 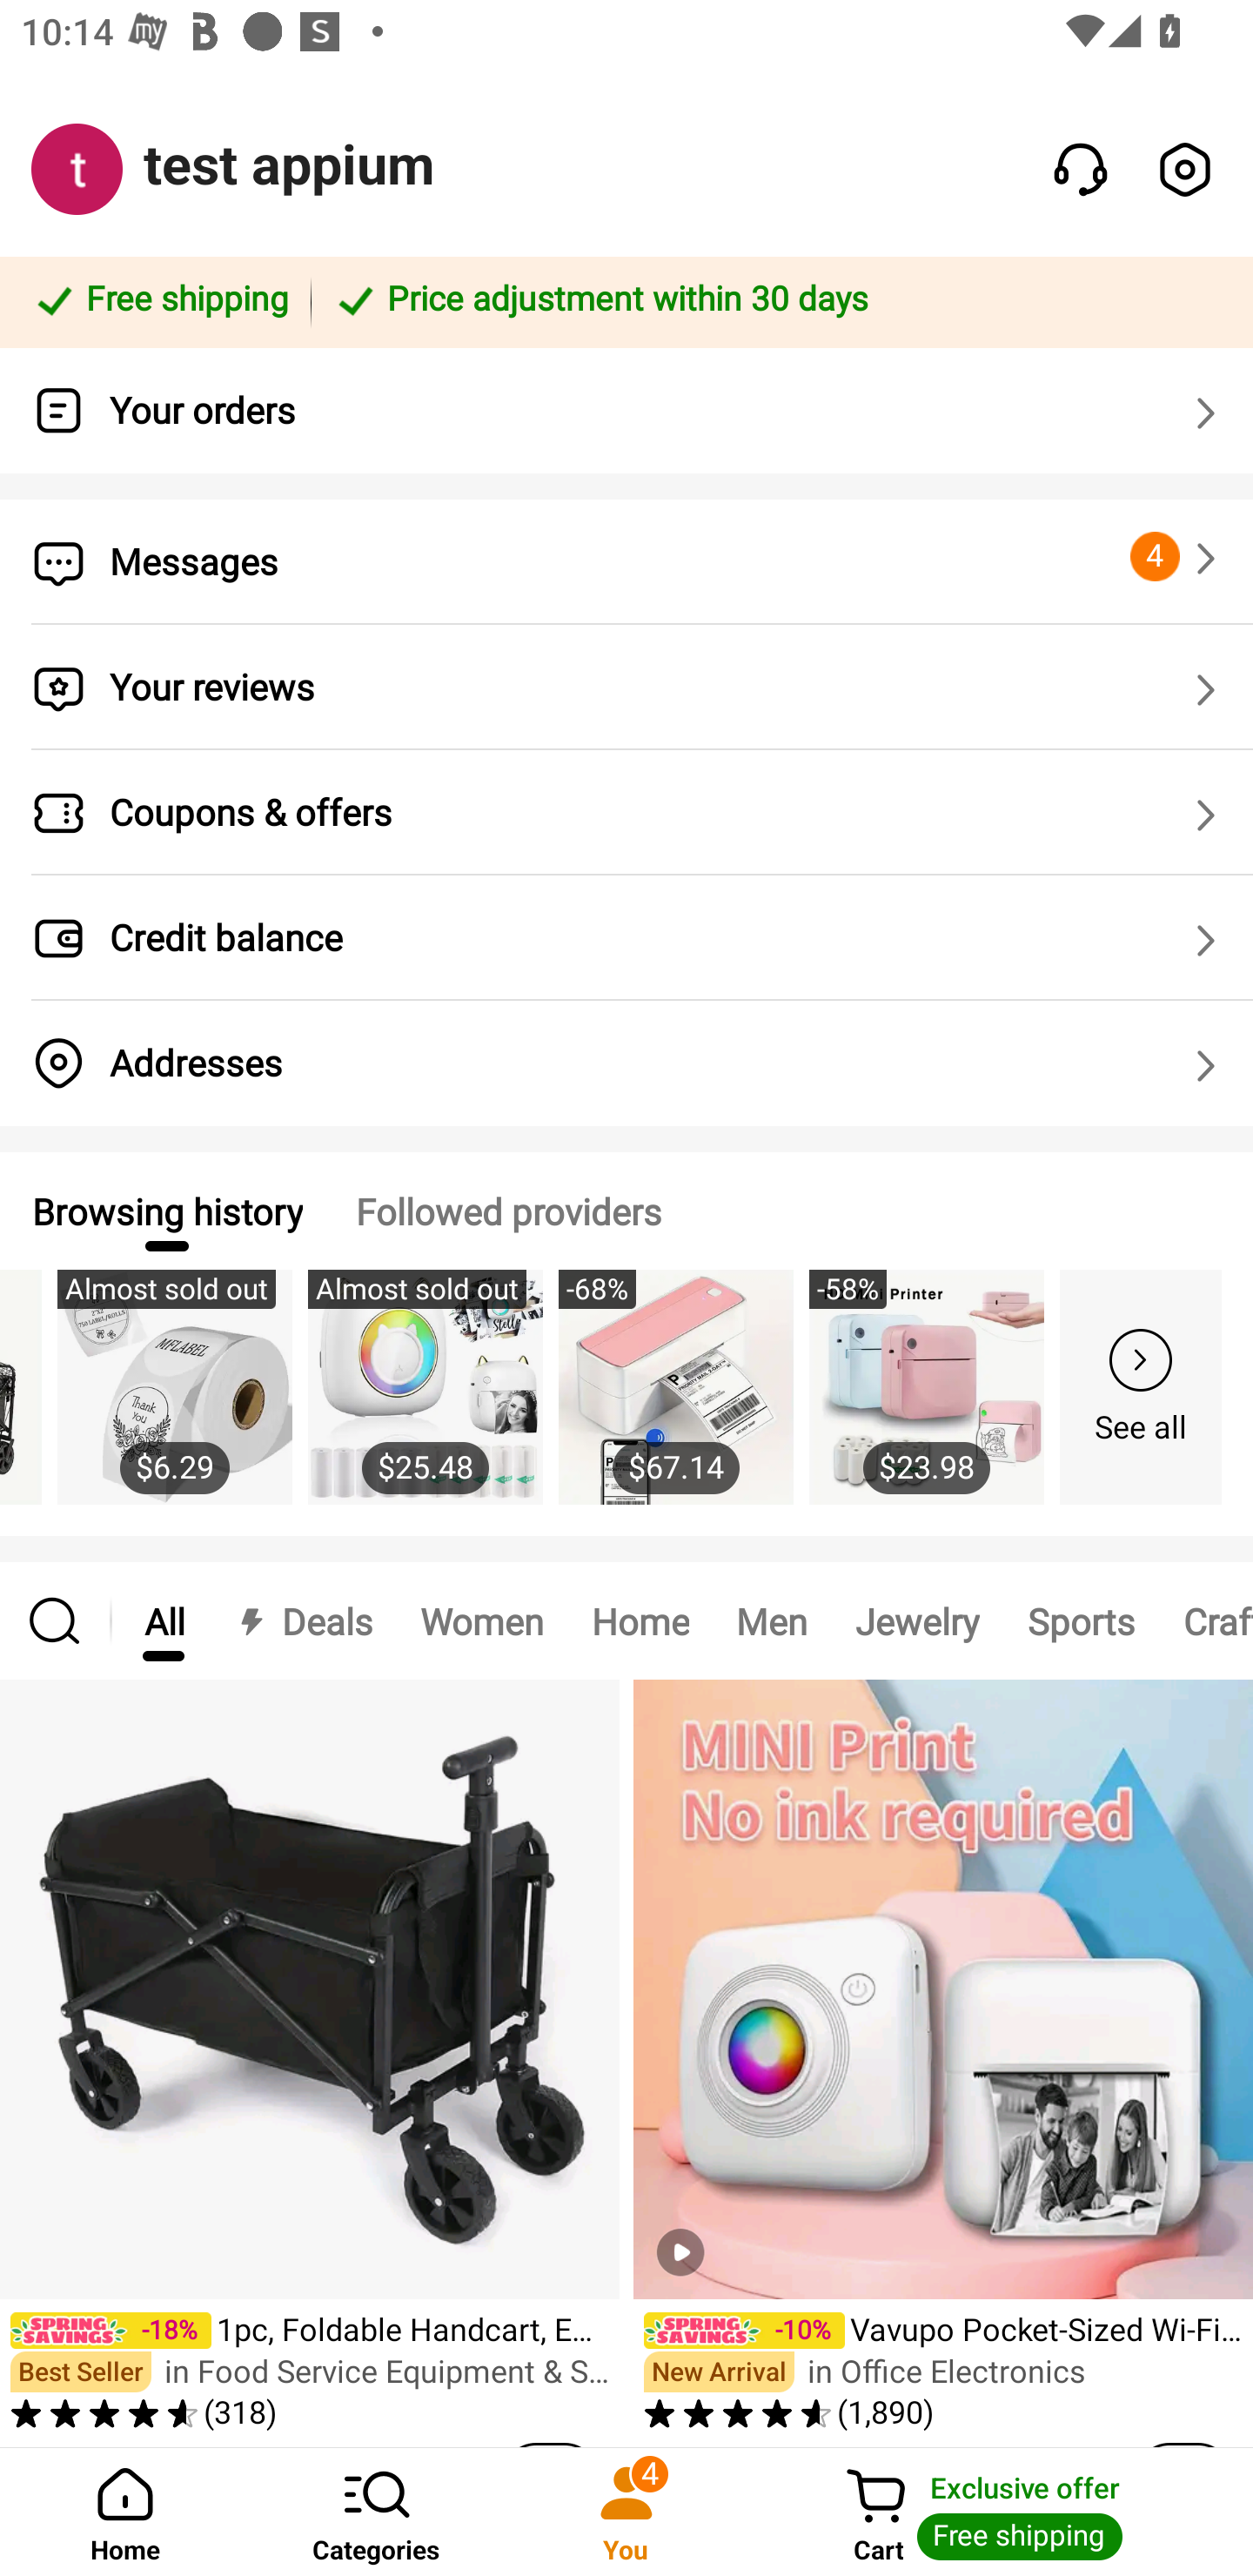 I want to click on Categories, so click(x=376, y=2512).